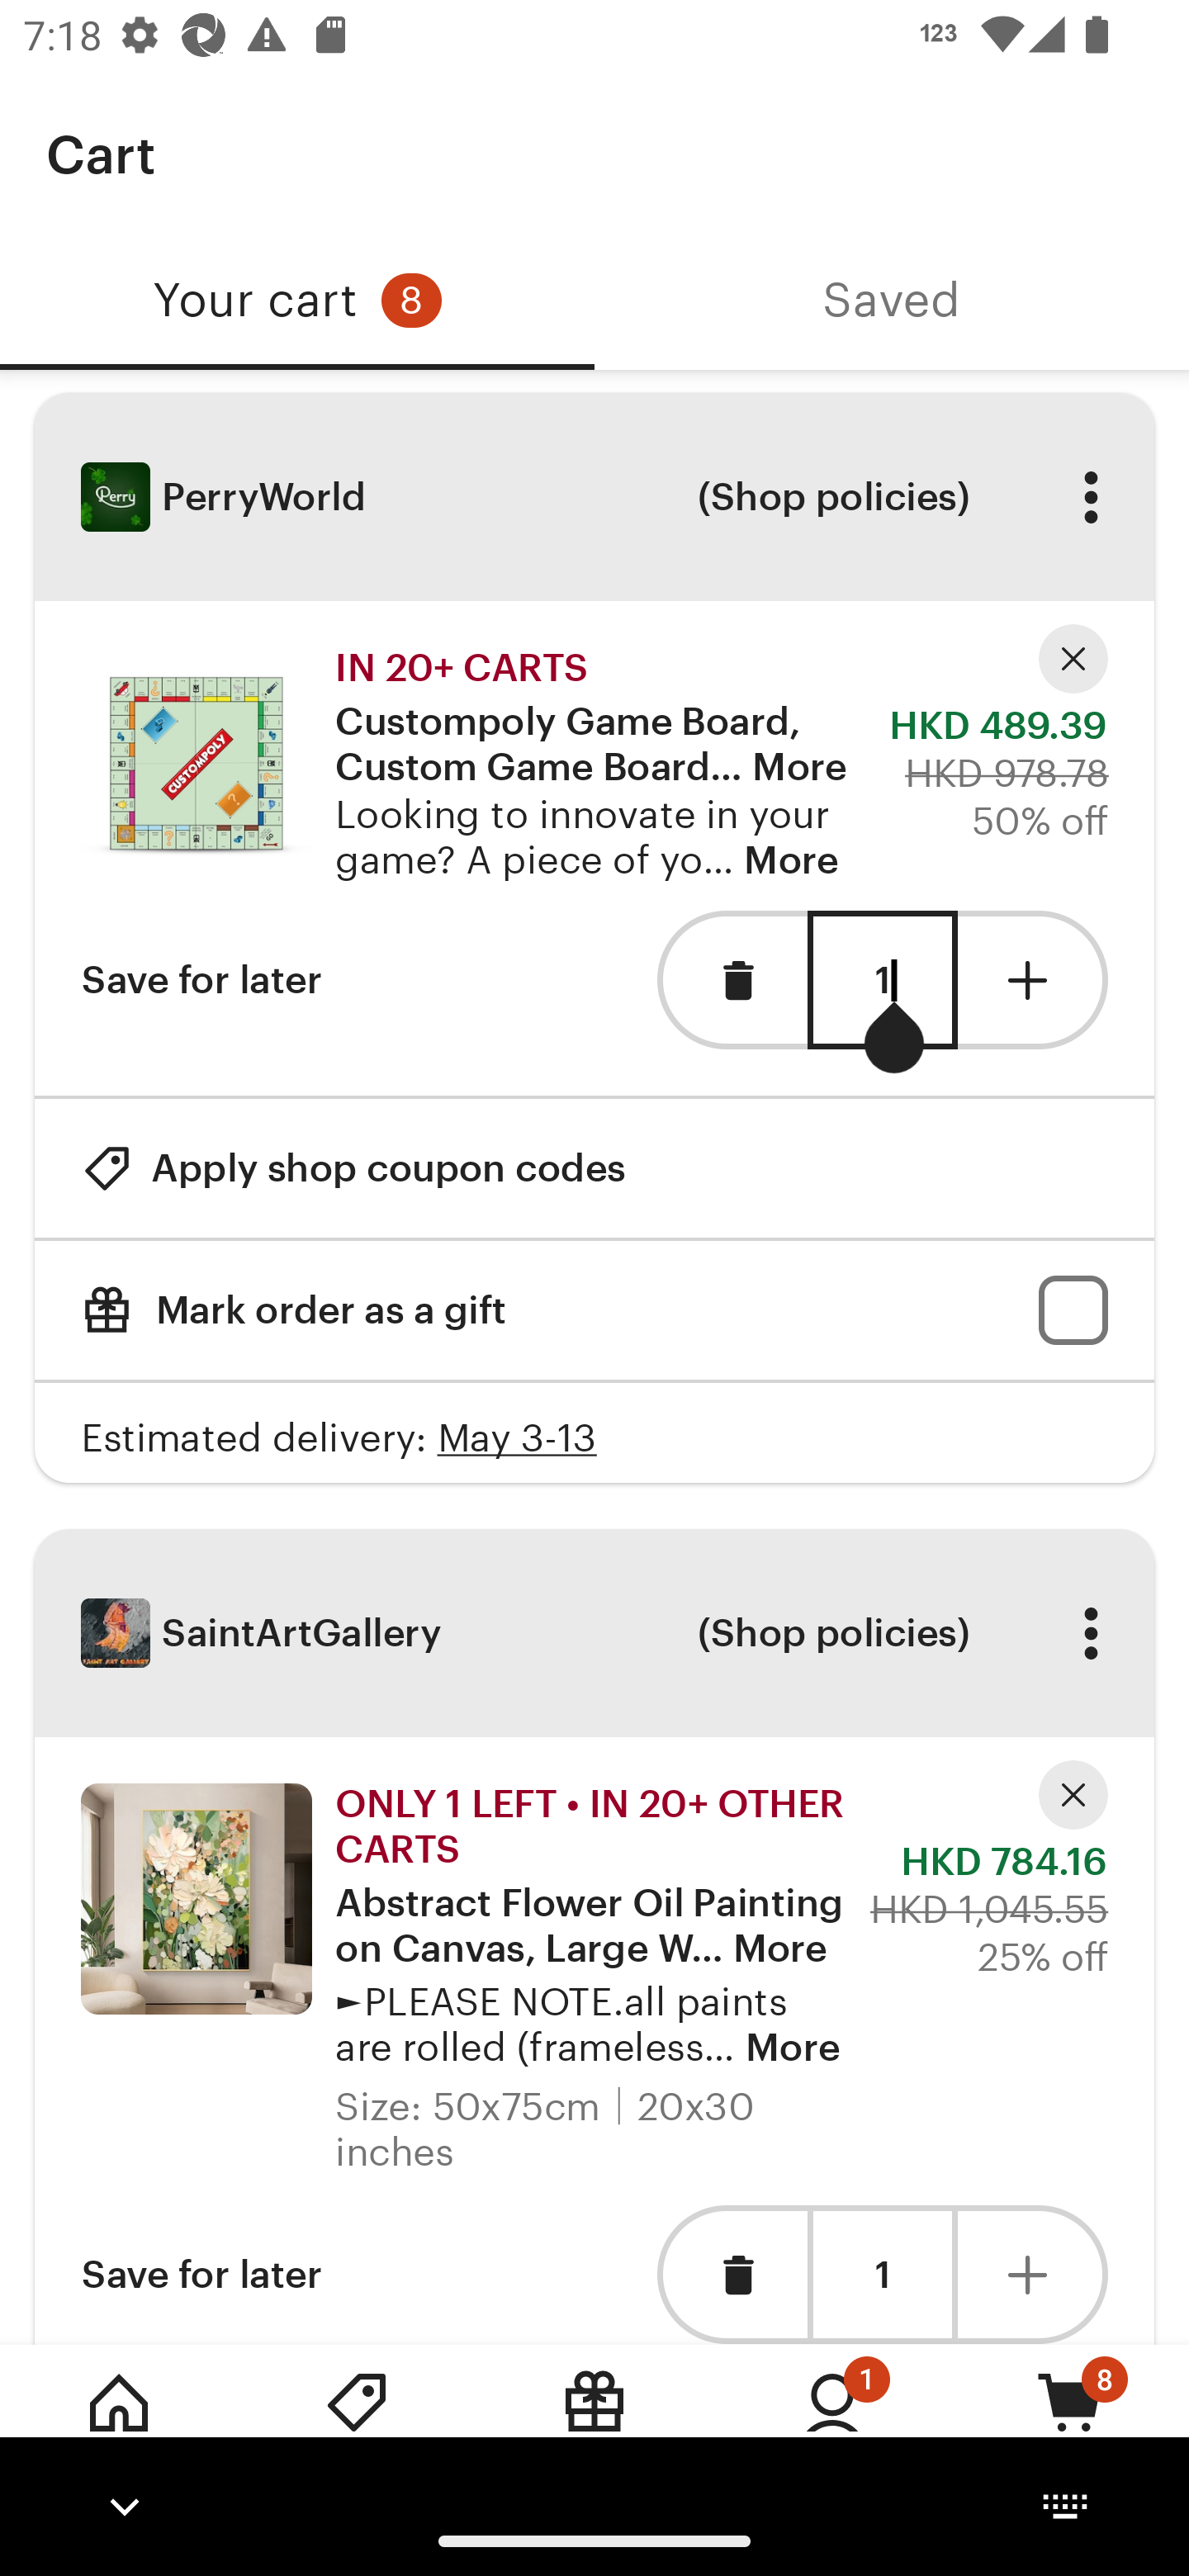 Image resolution: width=1189 pixels, height=2576 pixels. I want to click on Remove item from cart, so click(732, 979).